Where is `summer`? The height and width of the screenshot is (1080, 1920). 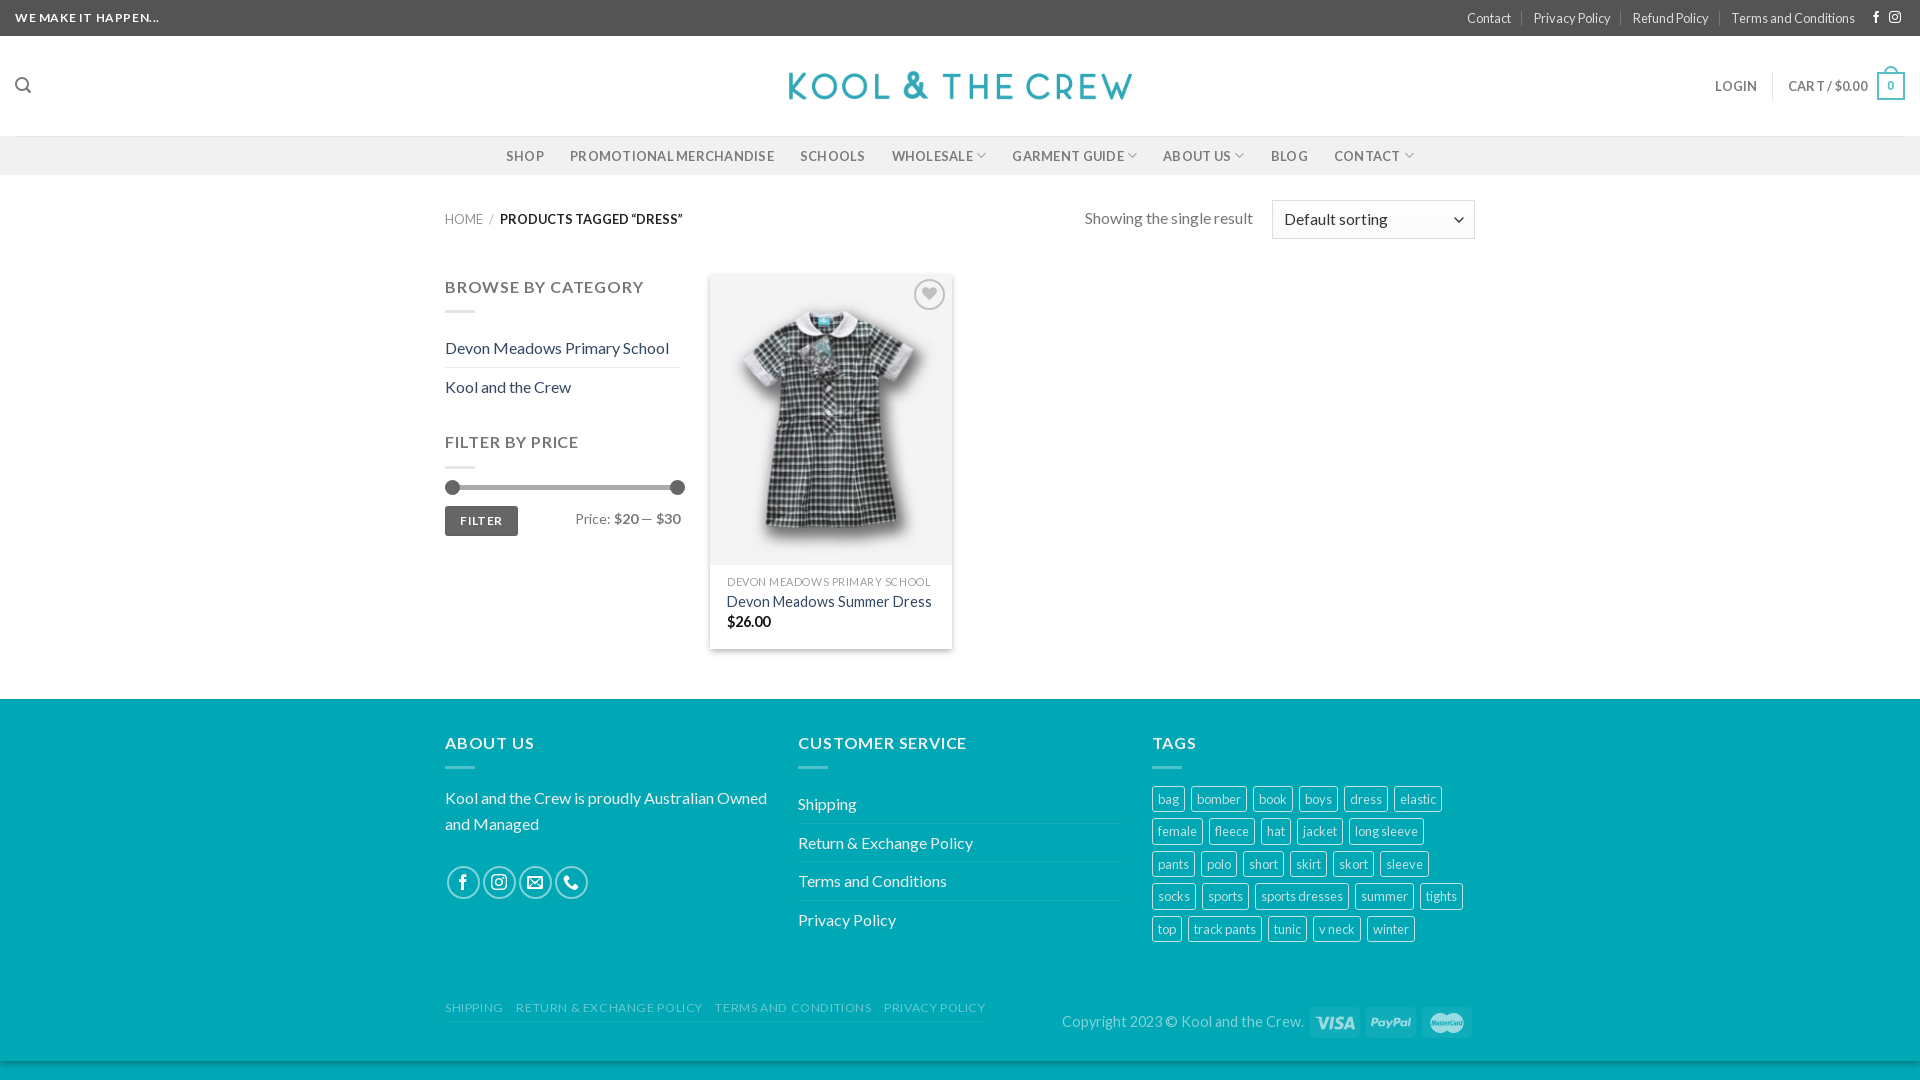
summer is located at coordinates (1384, 896).